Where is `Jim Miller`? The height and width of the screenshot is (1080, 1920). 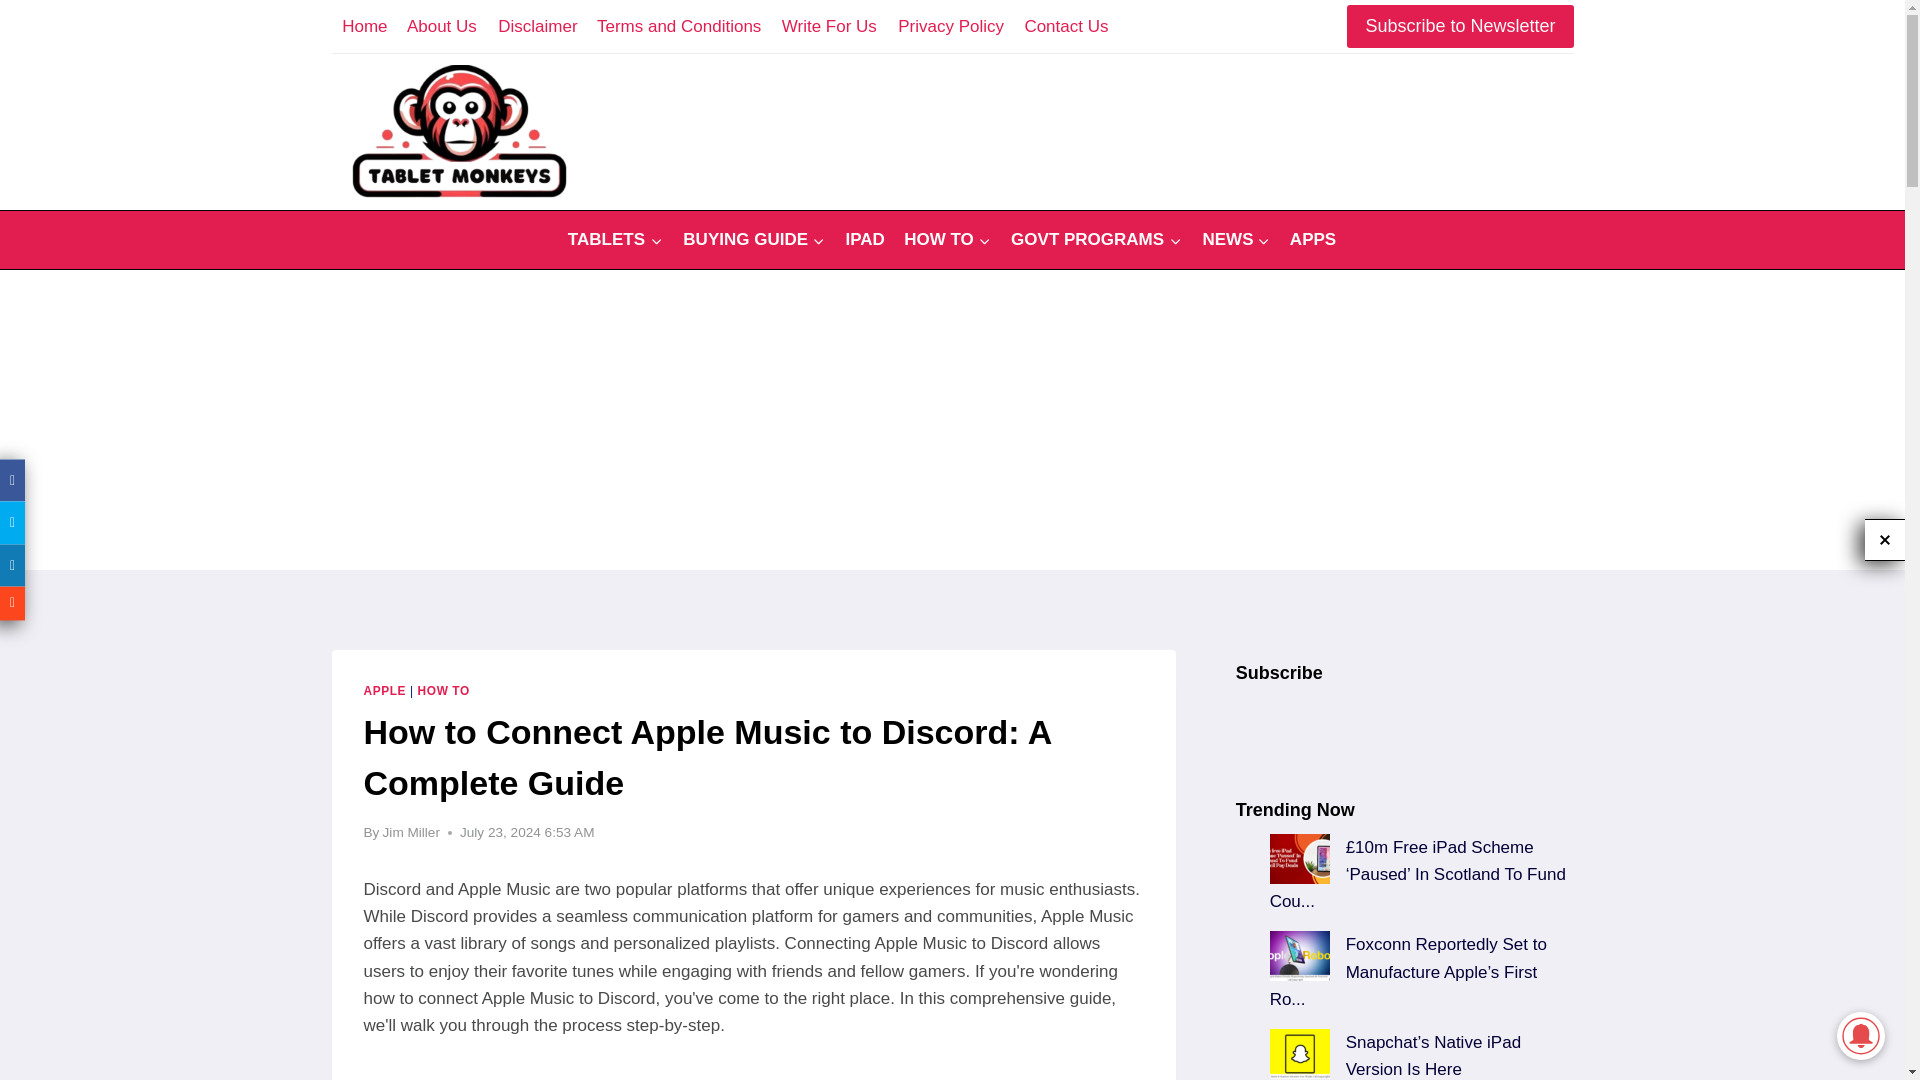
Jim Miller is located at coordinates (410, 832).